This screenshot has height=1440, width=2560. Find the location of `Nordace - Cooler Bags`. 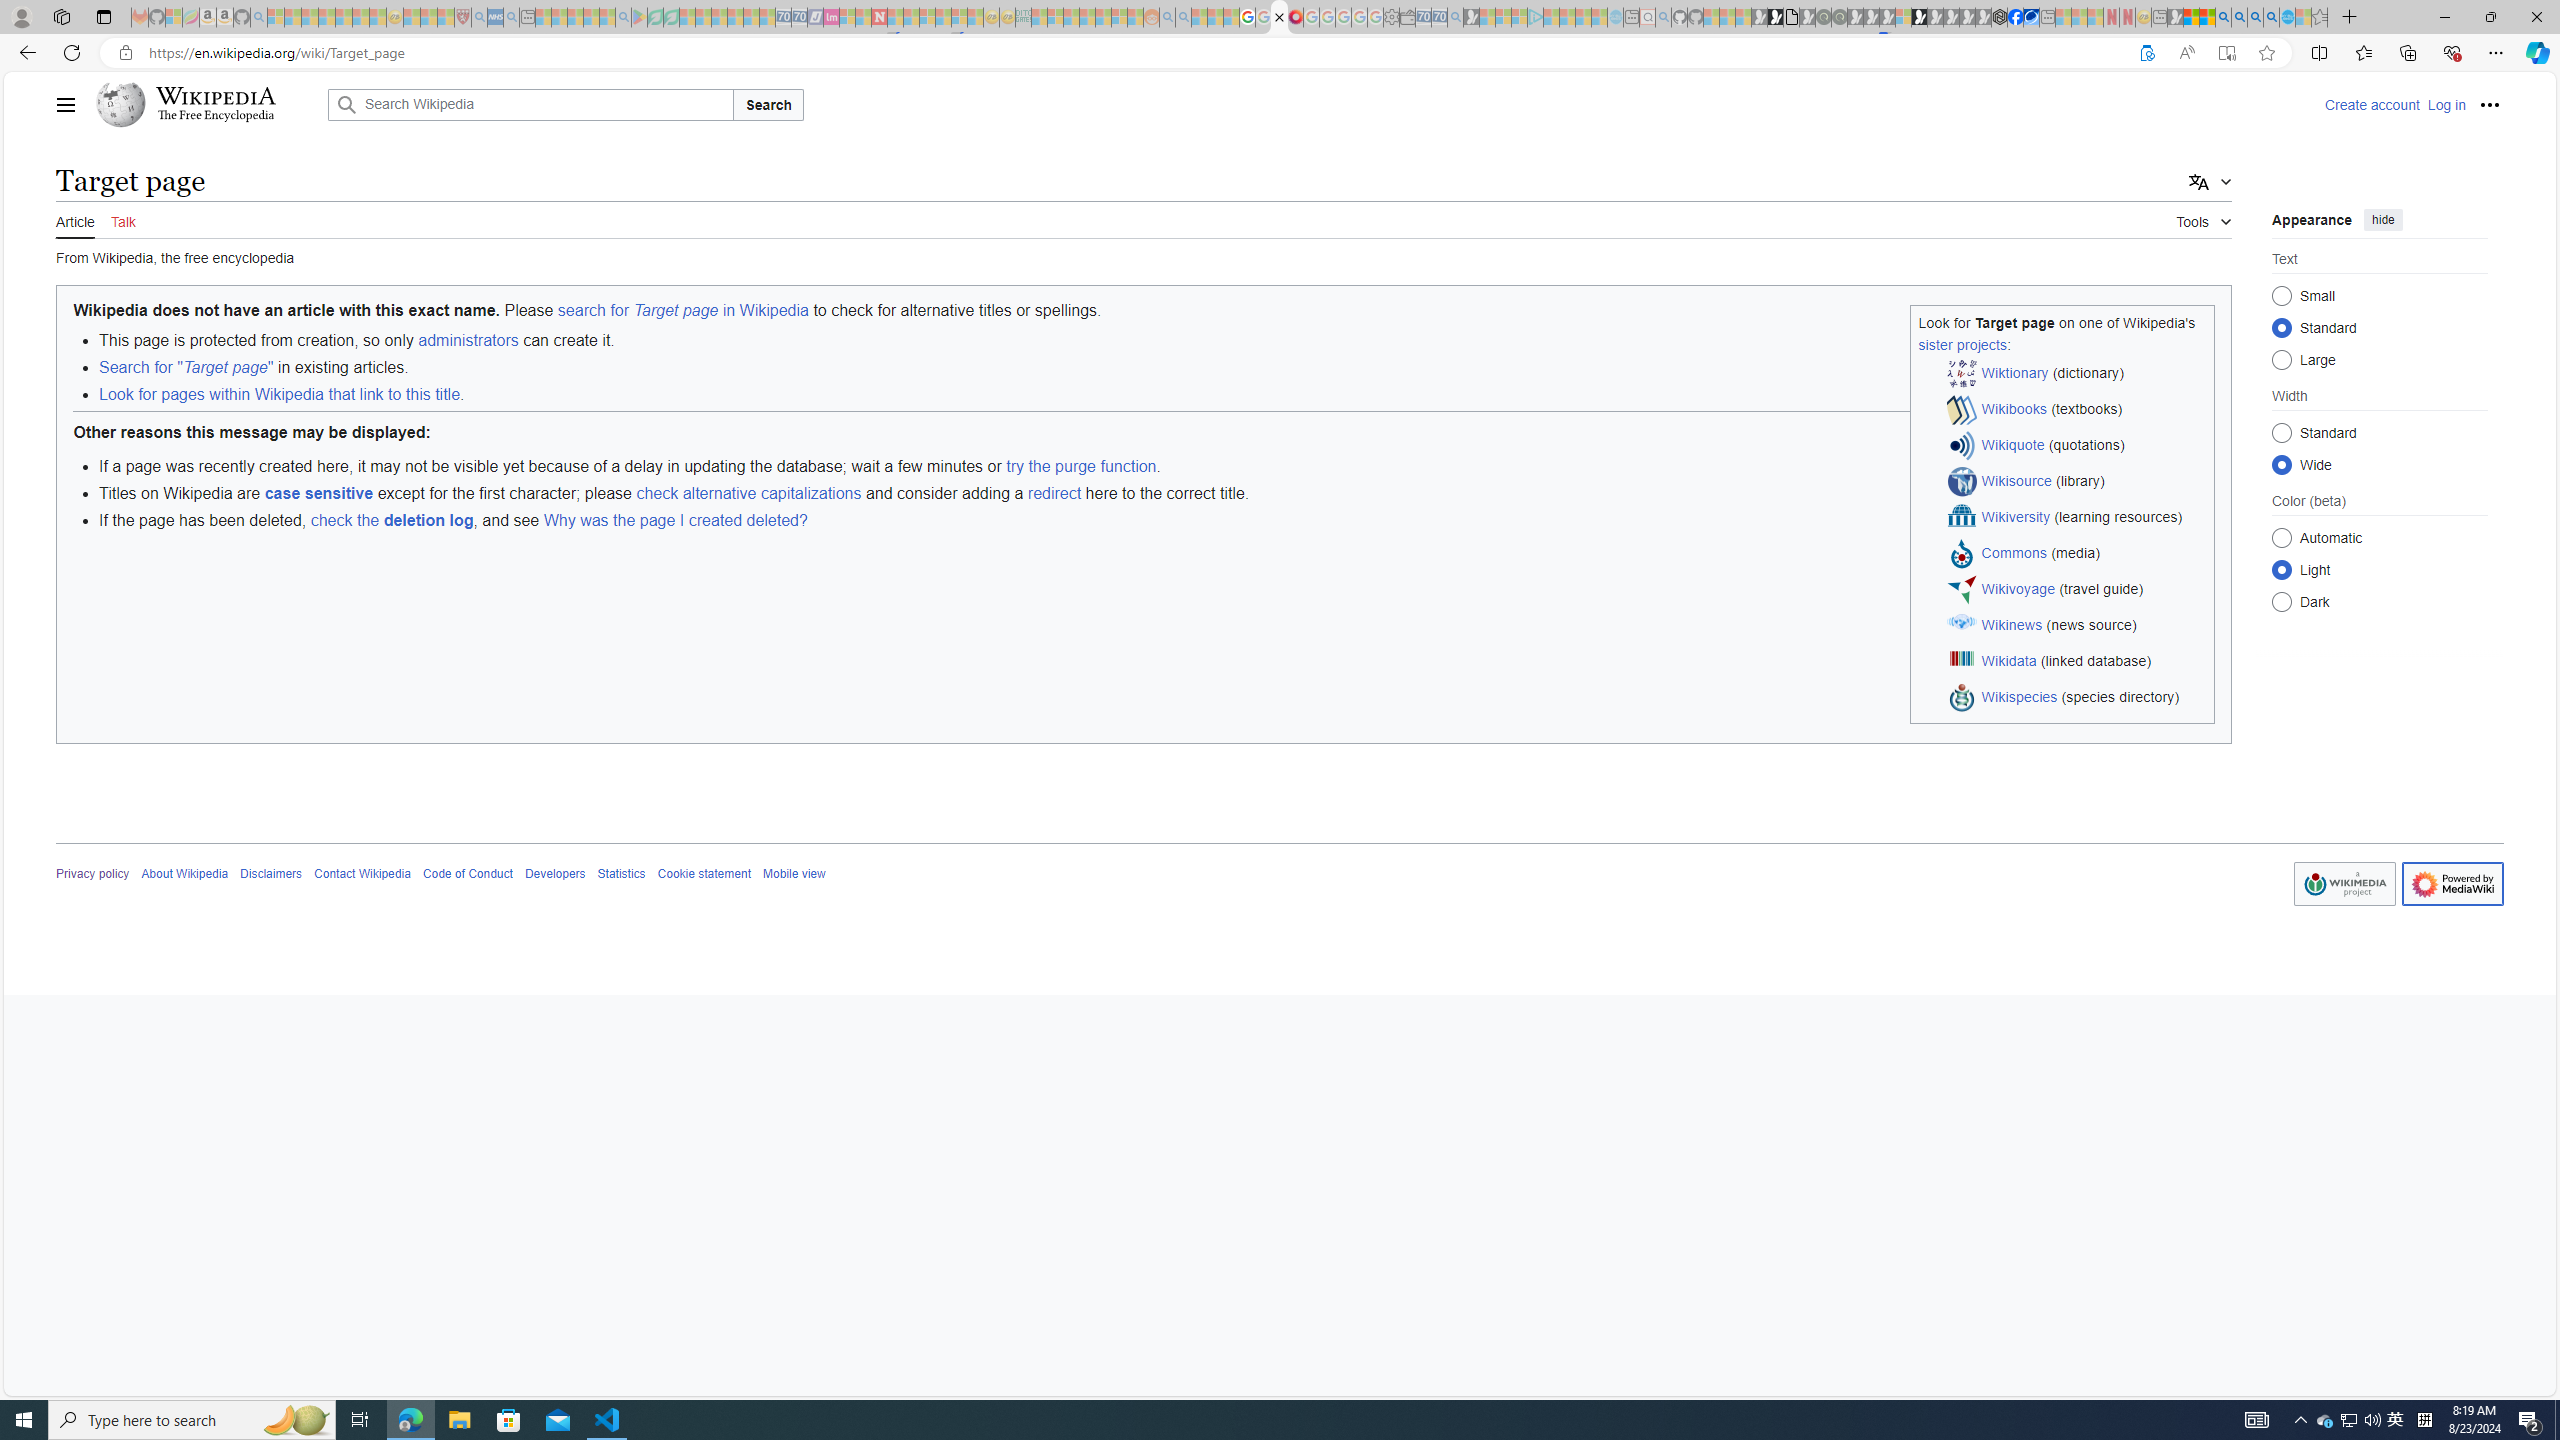

Nordace - Cooler Bags is located at coordinates (2000, 17).